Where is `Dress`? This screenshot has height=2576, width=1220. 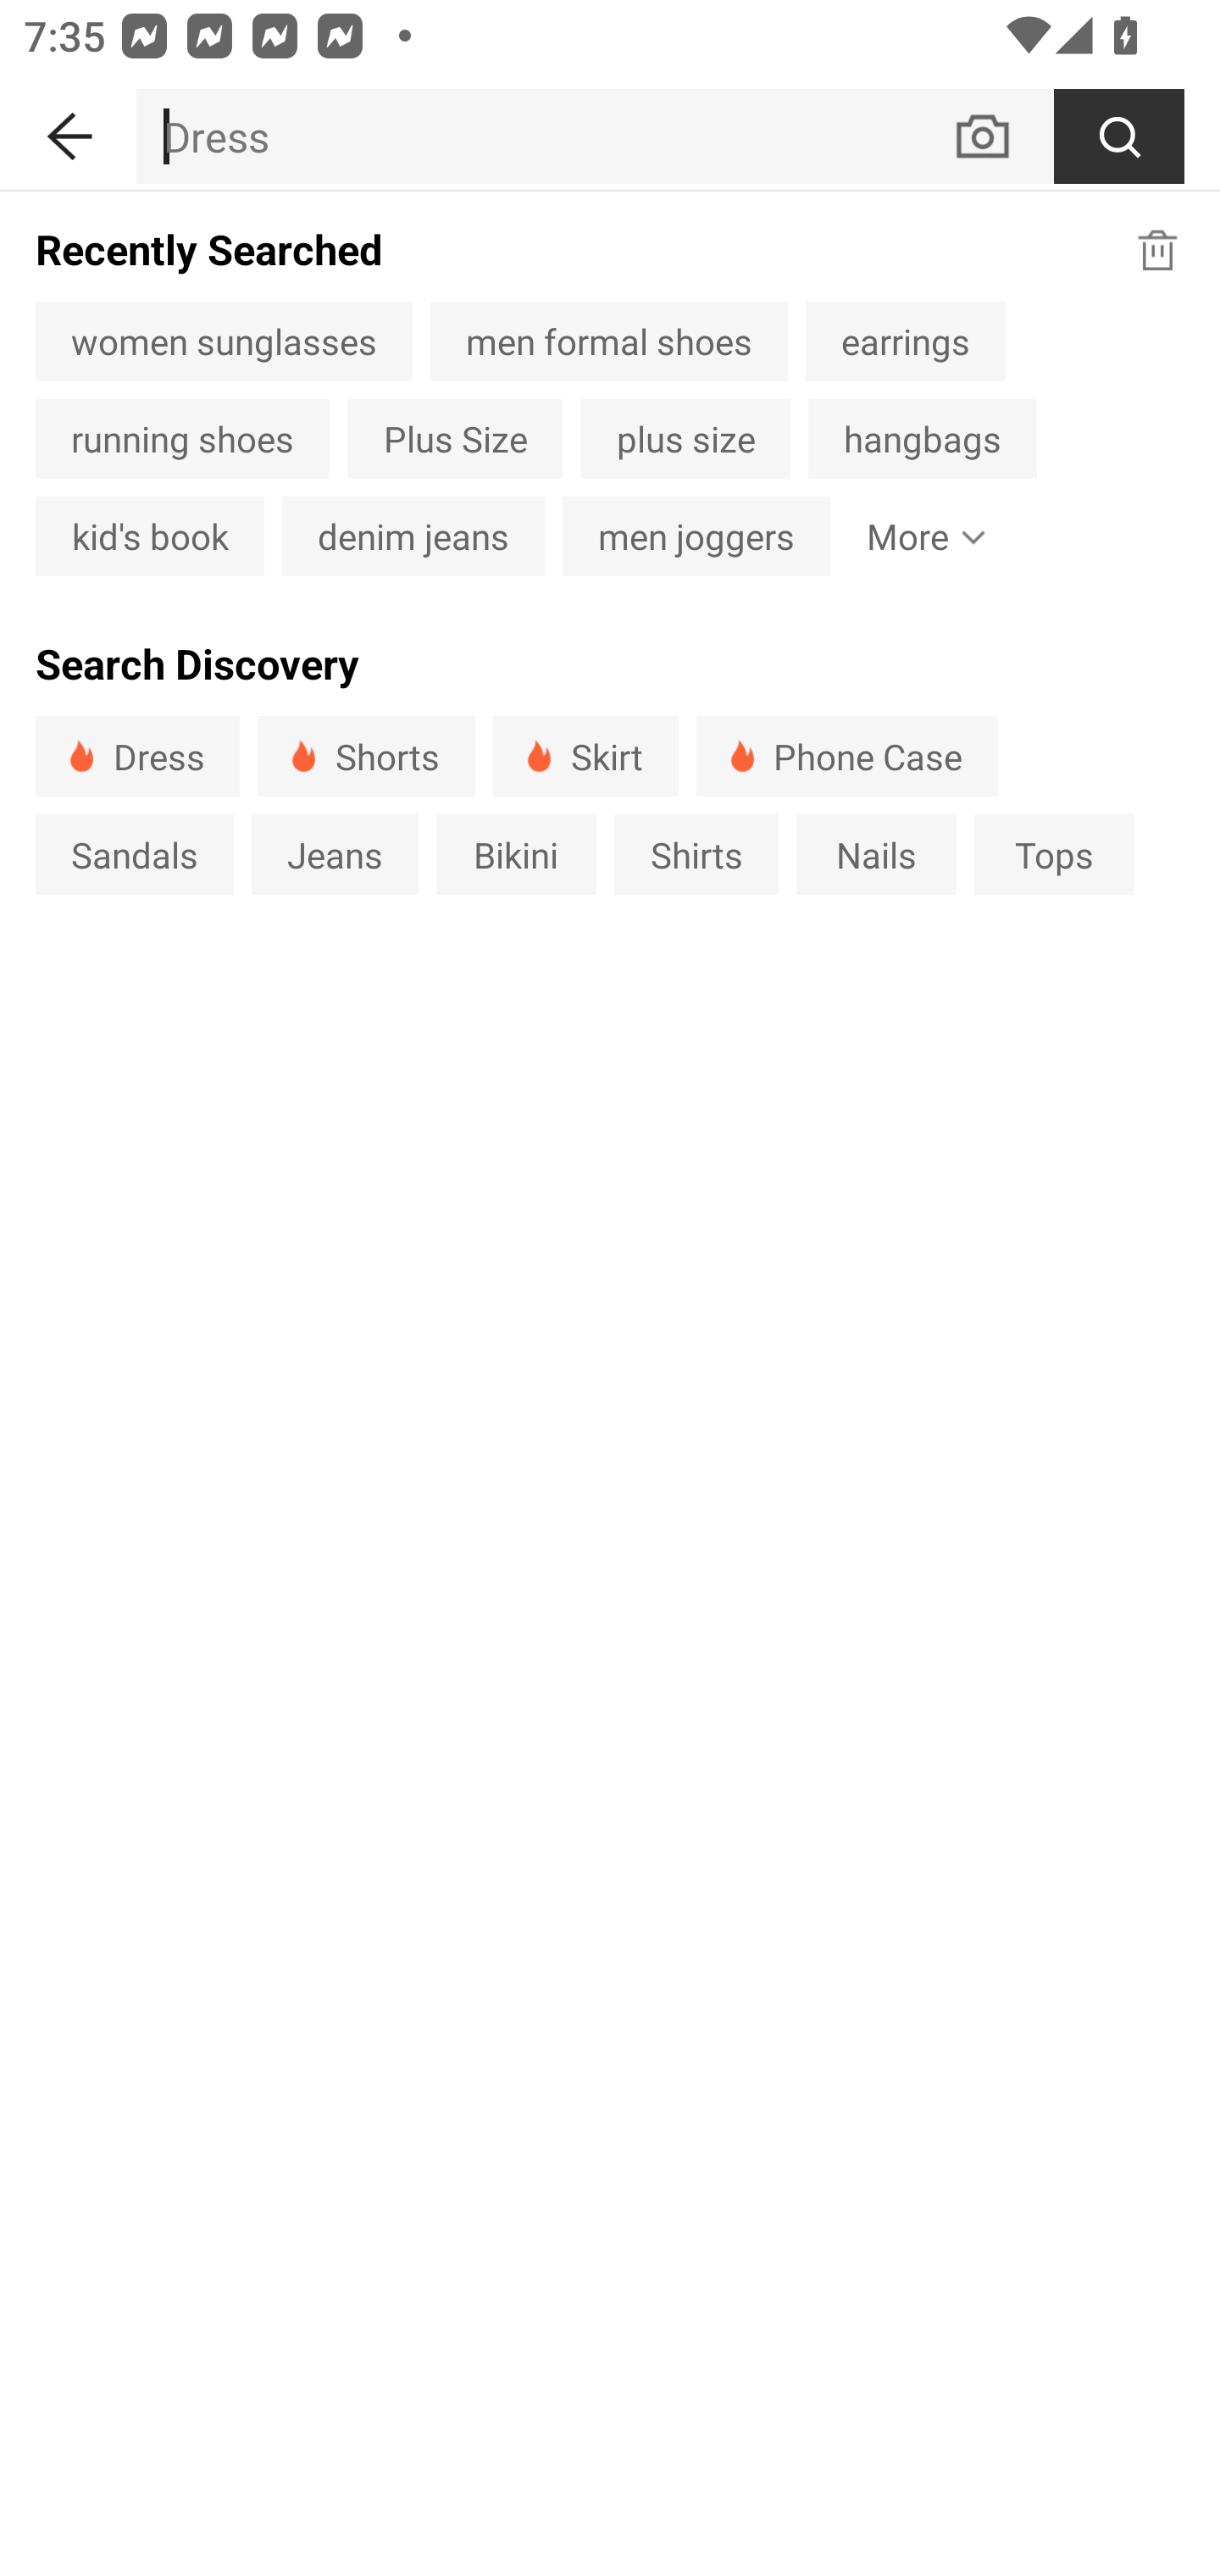 Dress is located at coordinates (543, 136).